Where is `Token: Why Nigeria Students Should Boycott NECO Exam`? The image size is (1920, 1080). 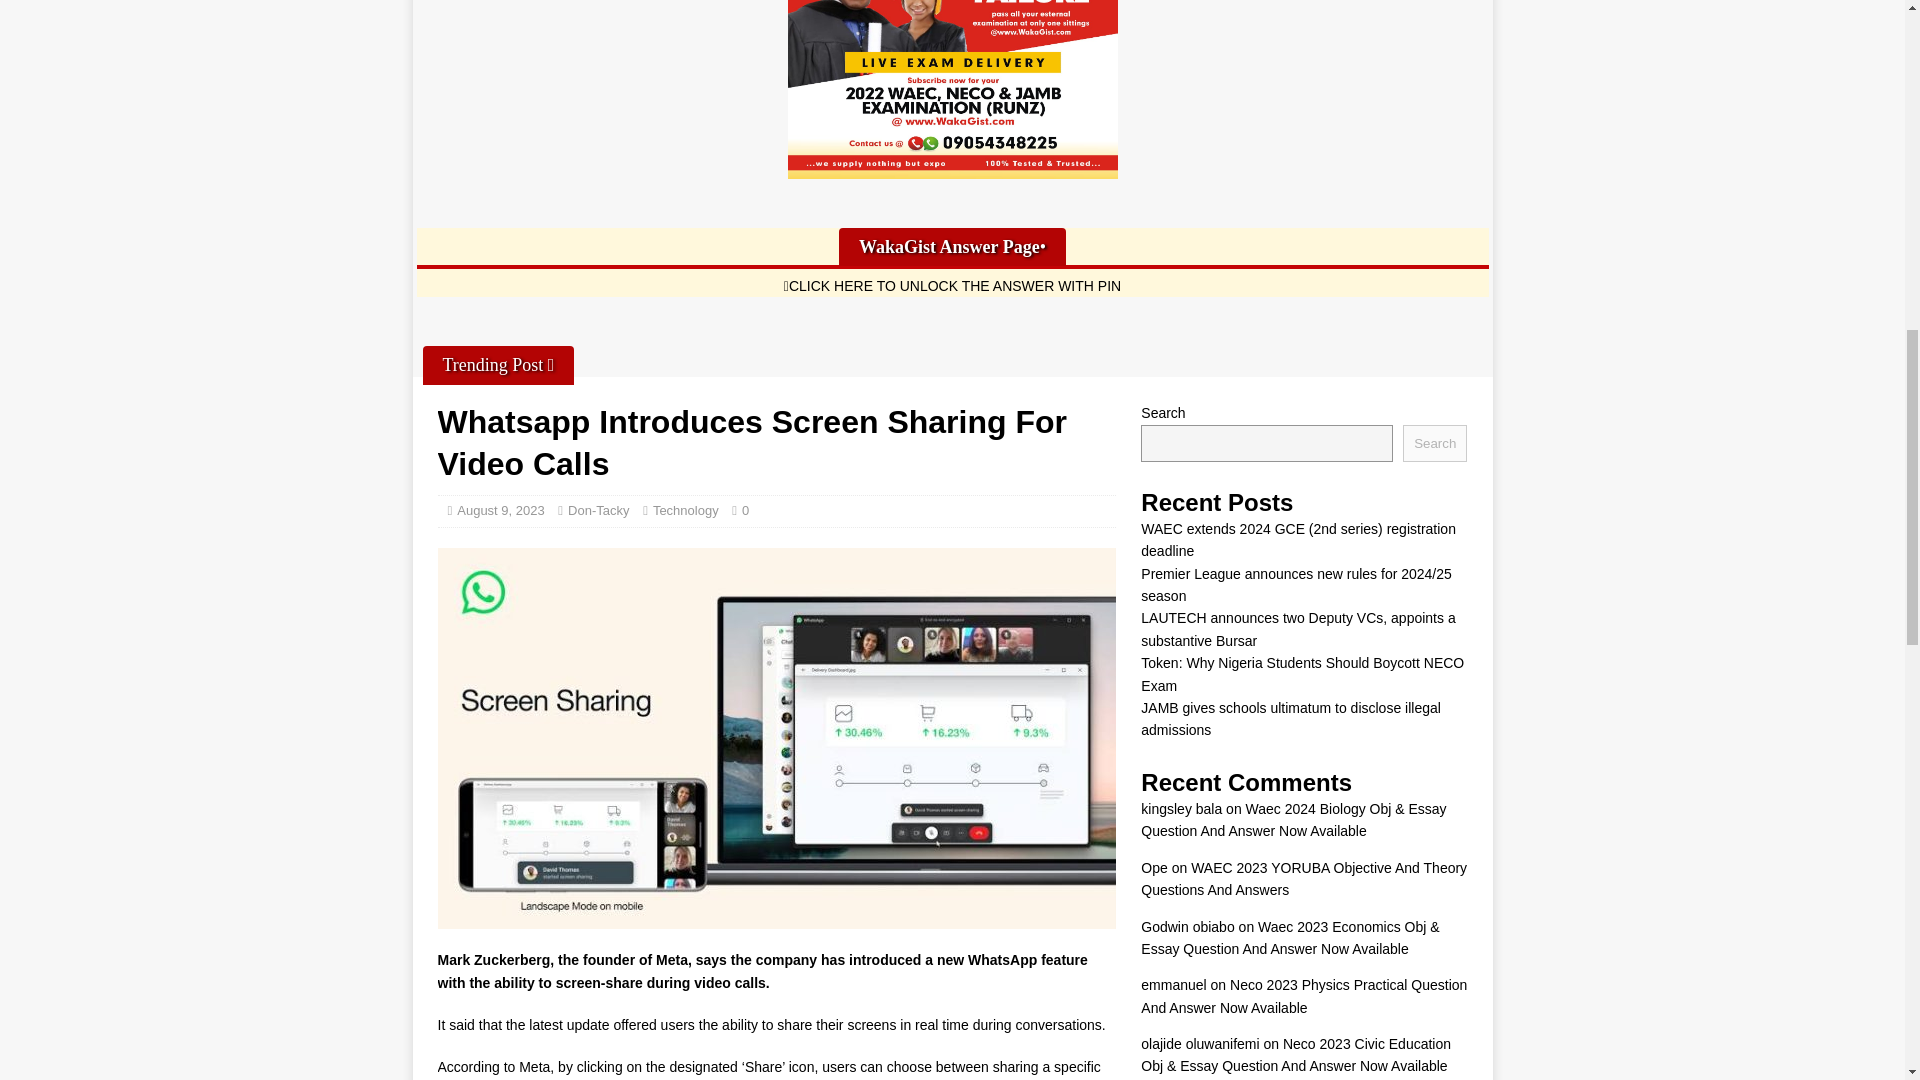 Token: Why Nigeria Students Should Boycott NECO Exam is located at coordinates (1302, 674).